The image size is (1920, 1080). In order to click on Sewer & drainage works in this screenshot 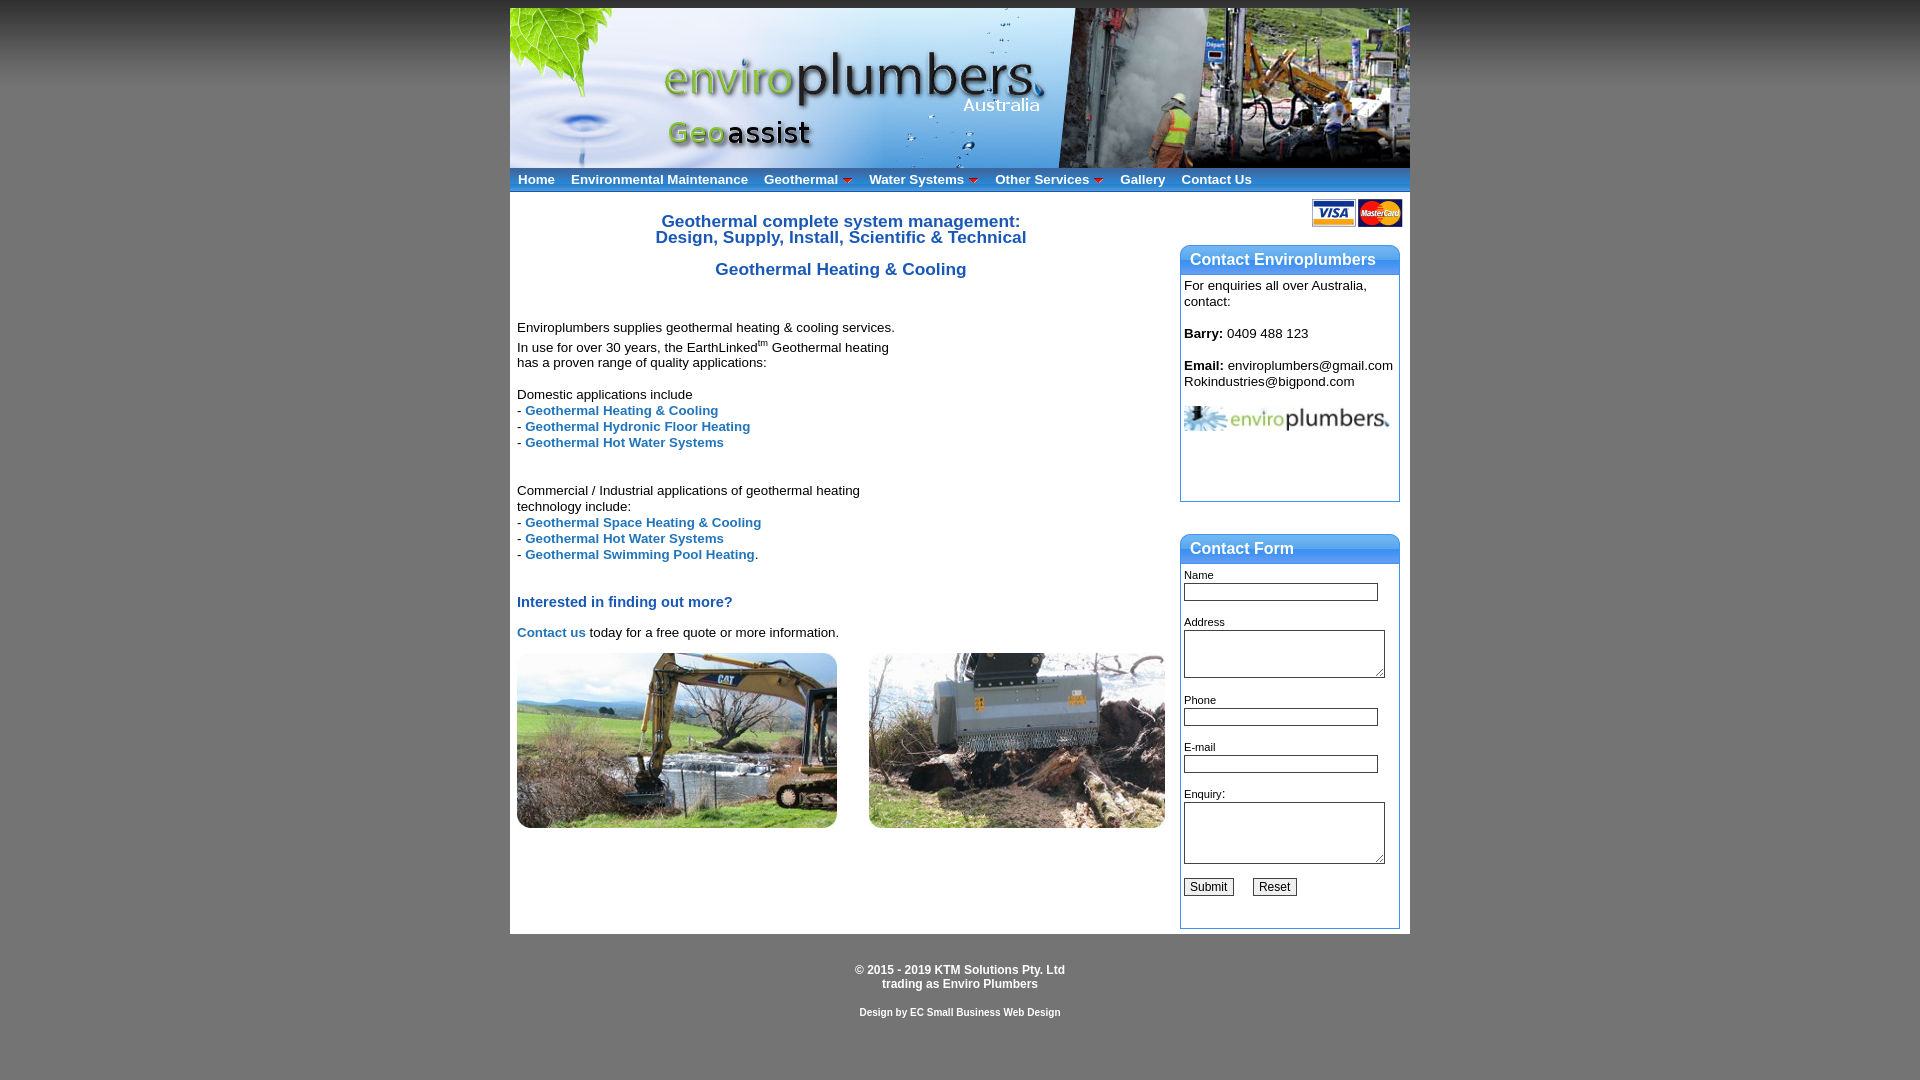, I will do `click(677, 740)`.